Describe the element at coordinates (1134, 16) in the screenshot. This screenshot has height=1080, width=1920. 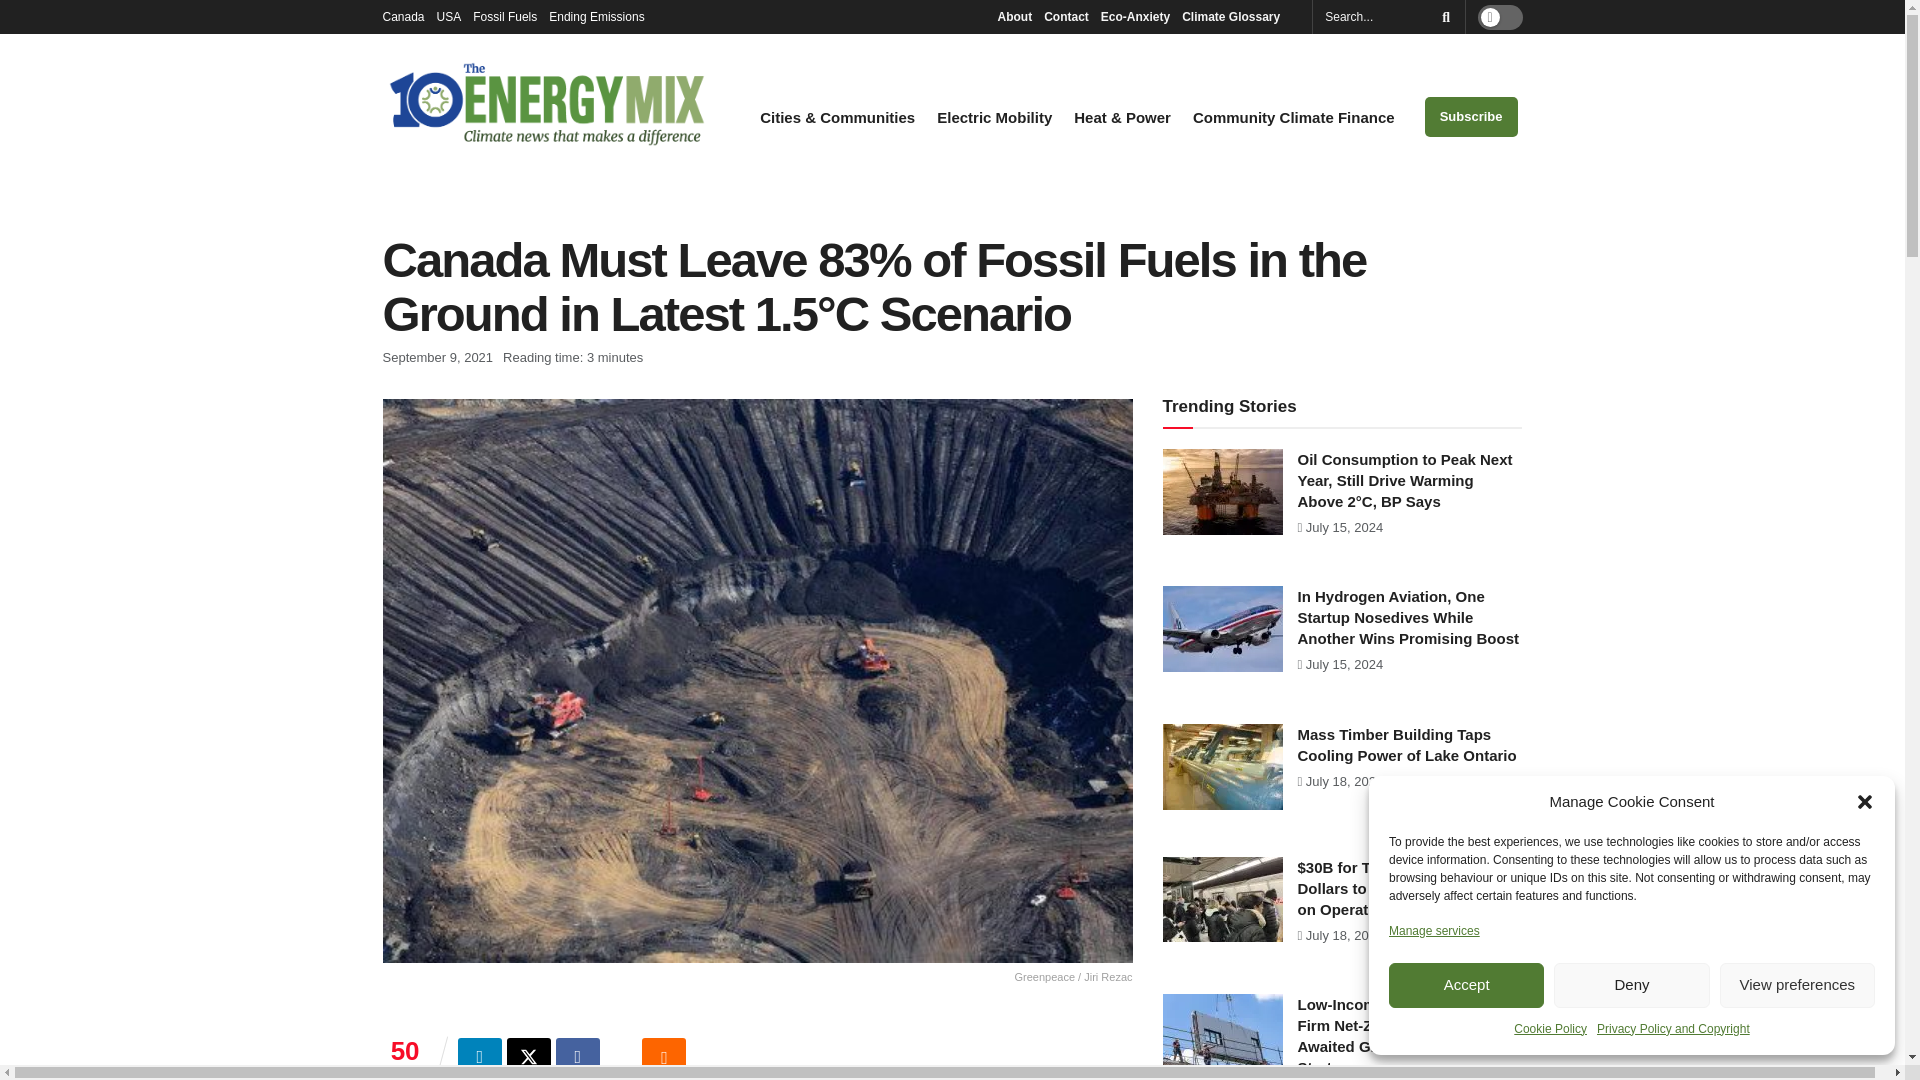
I see `Eco-Anxiety` at that location.